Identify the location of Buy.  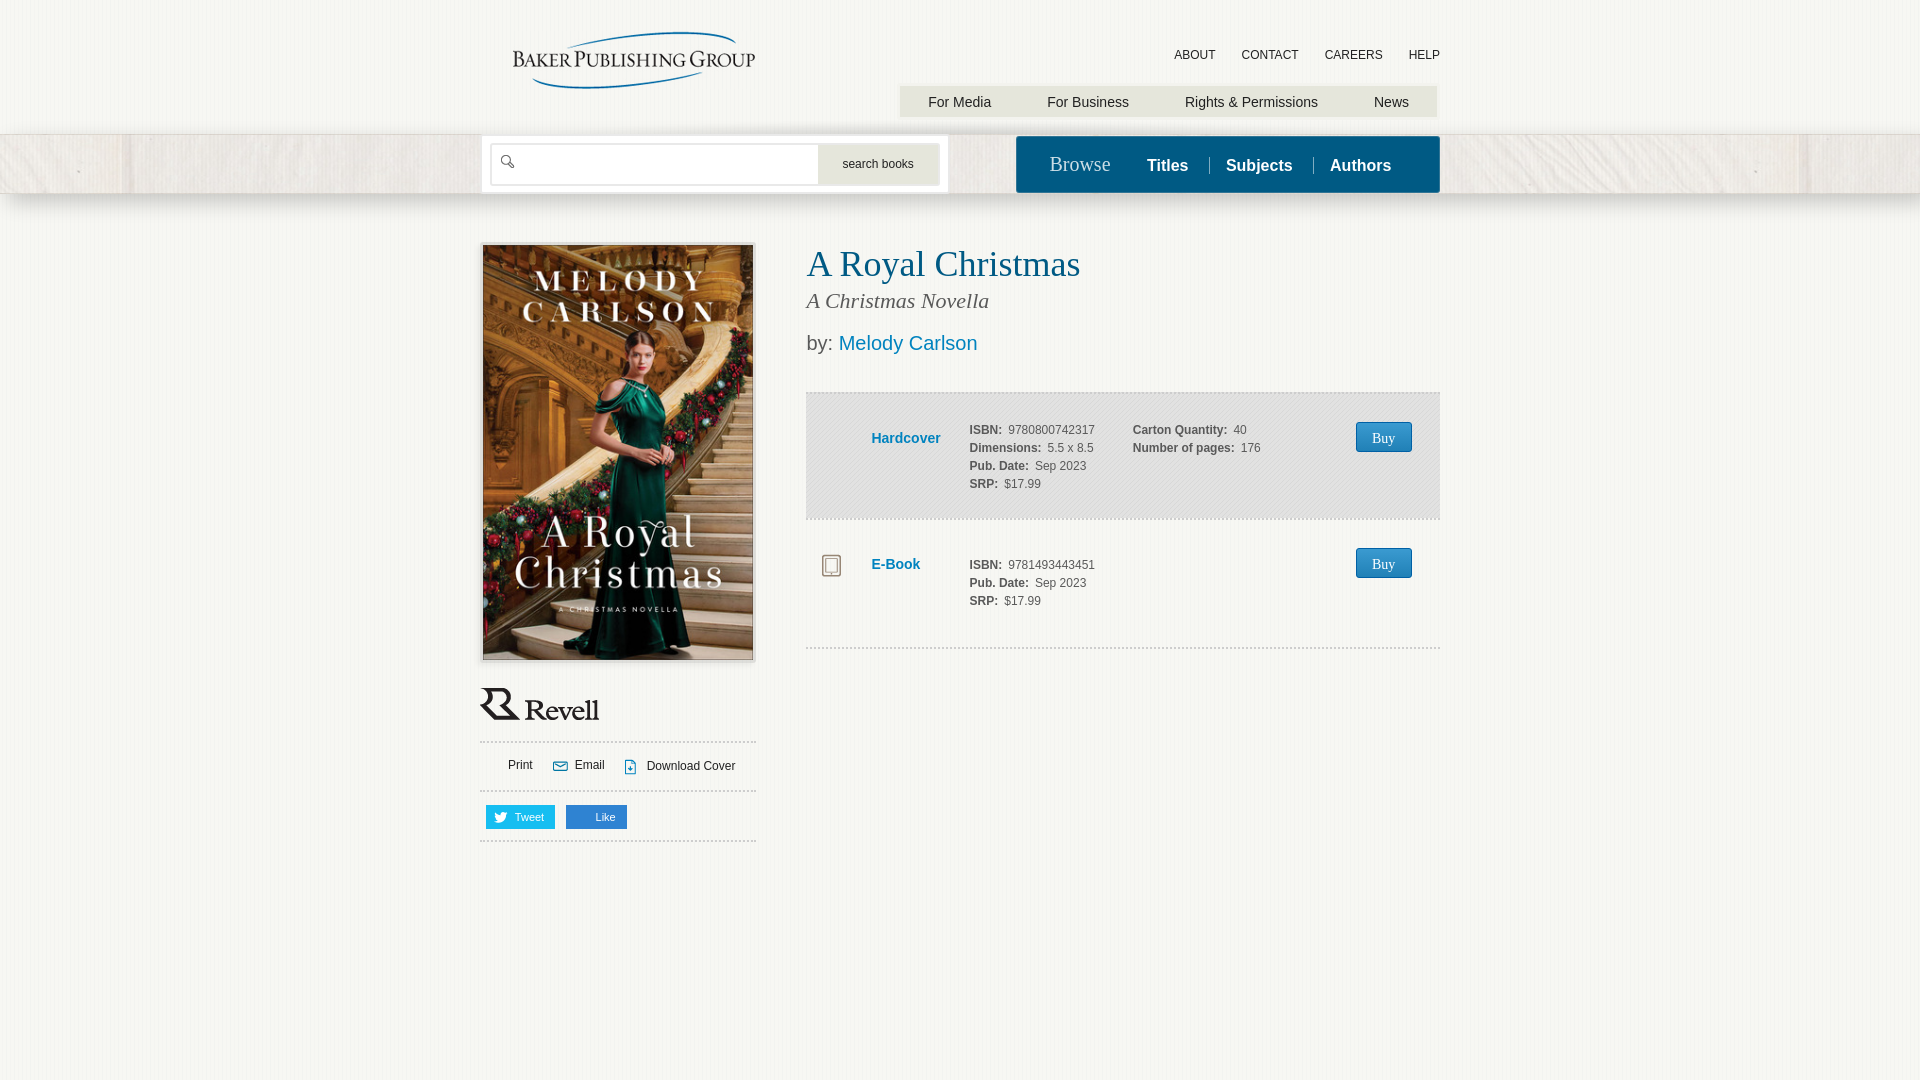
(1383, 437).